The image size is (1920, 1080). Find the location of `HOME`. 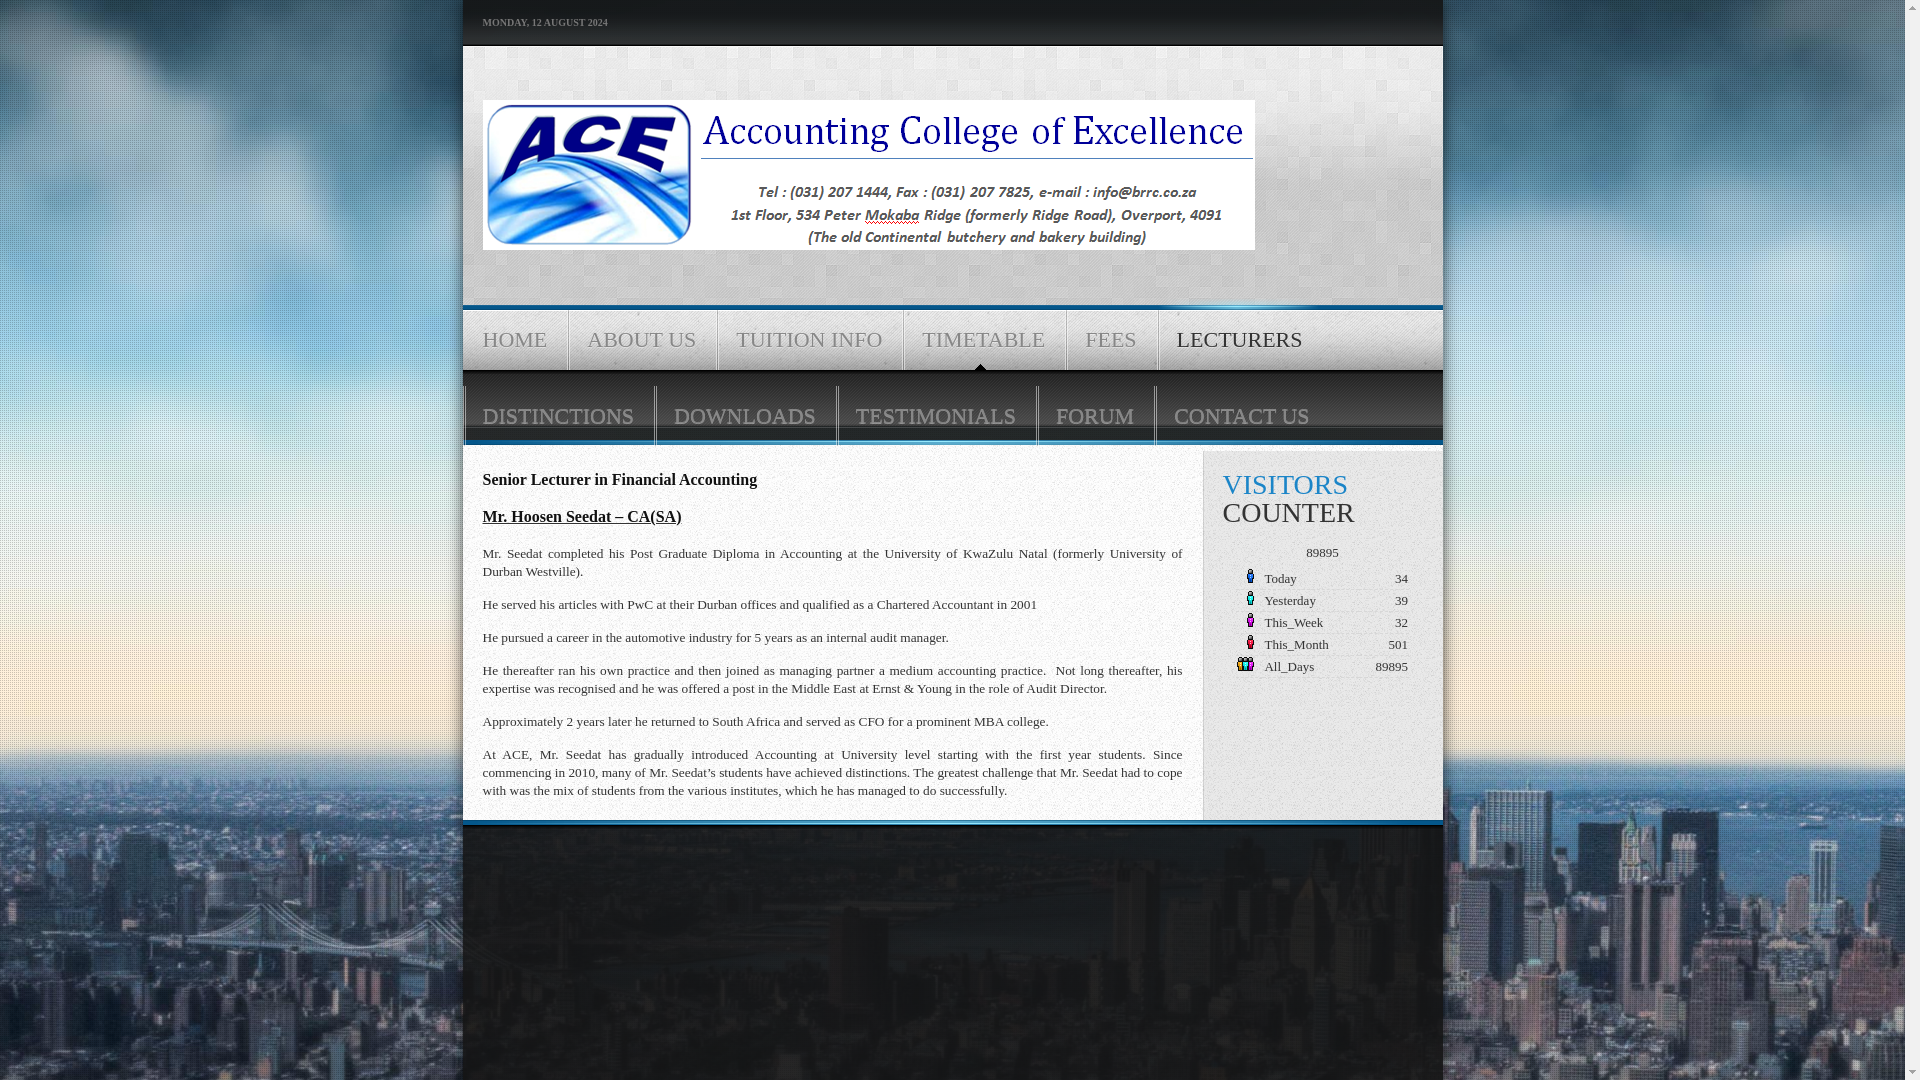

HOME is located at coordinates (514, 336).